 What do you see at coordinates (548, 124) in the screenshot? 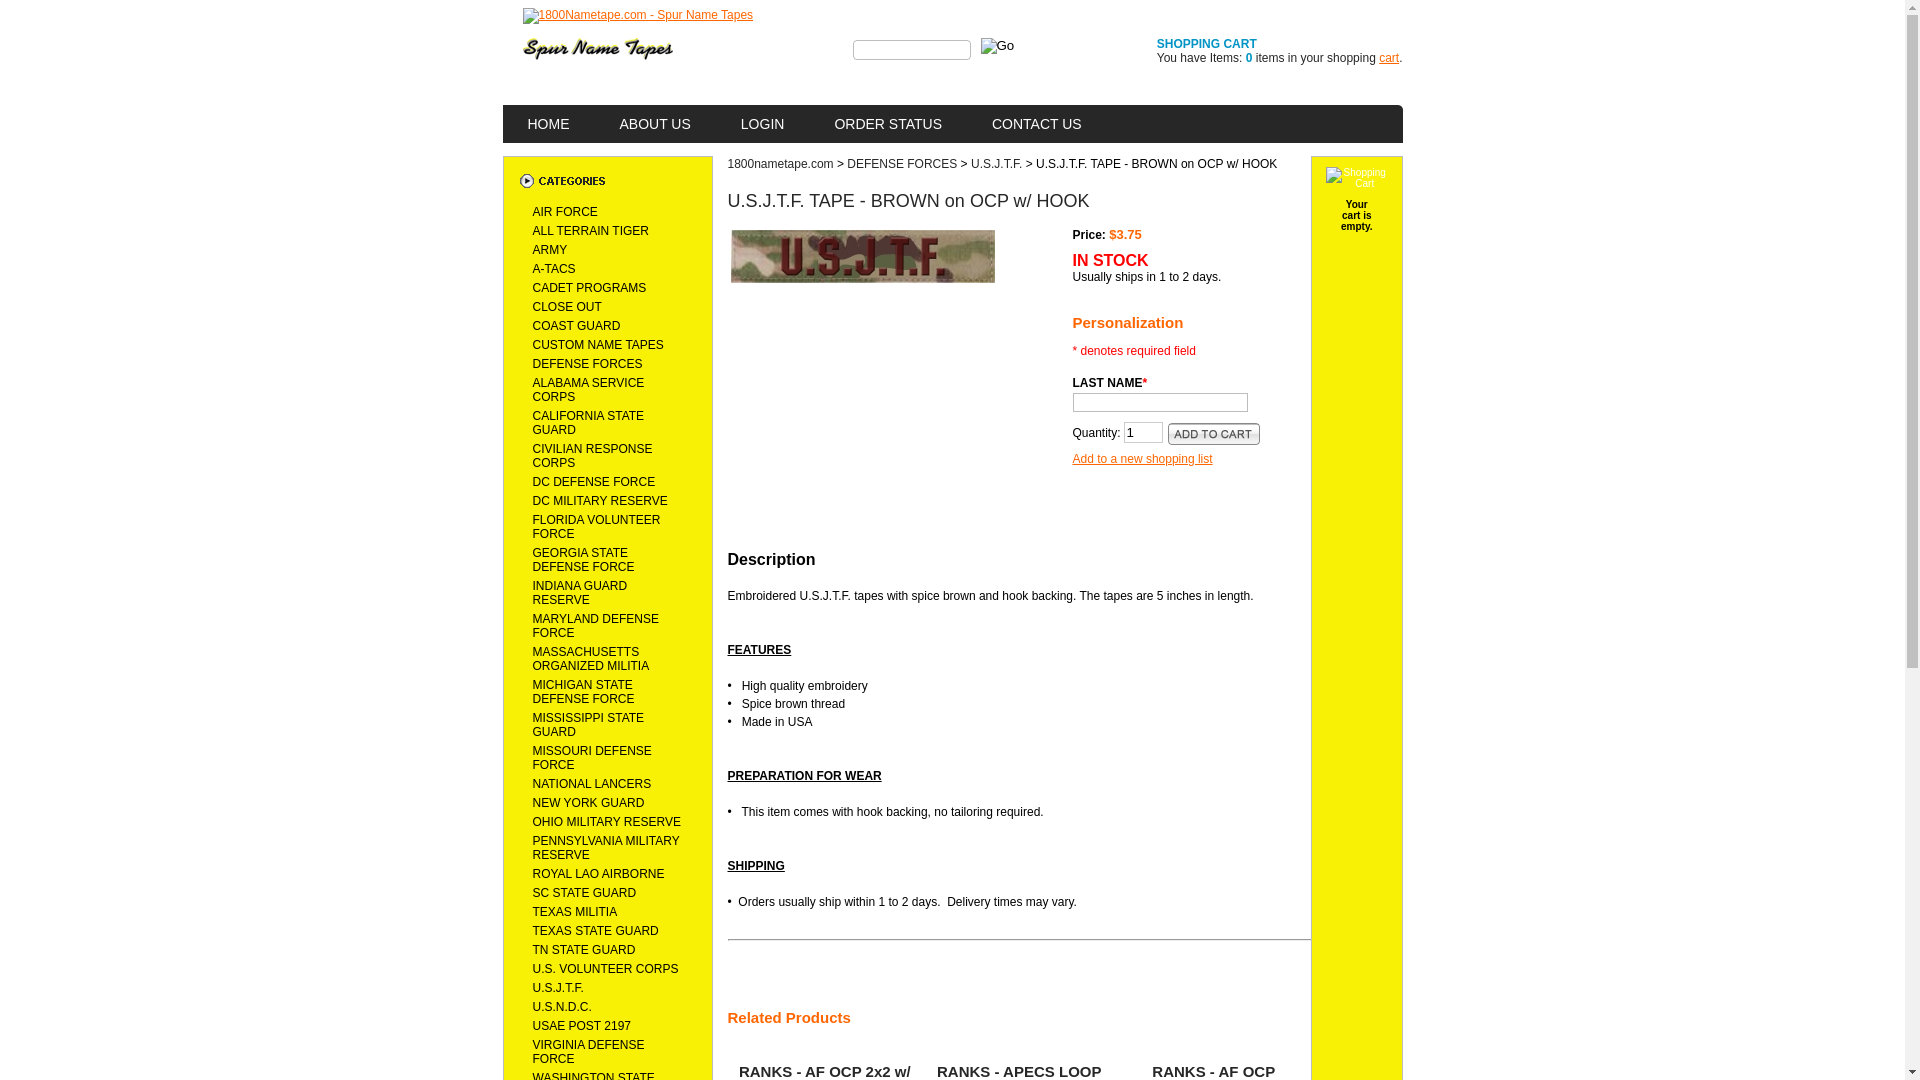
I see `HOME` at bounding box center [548, 124].